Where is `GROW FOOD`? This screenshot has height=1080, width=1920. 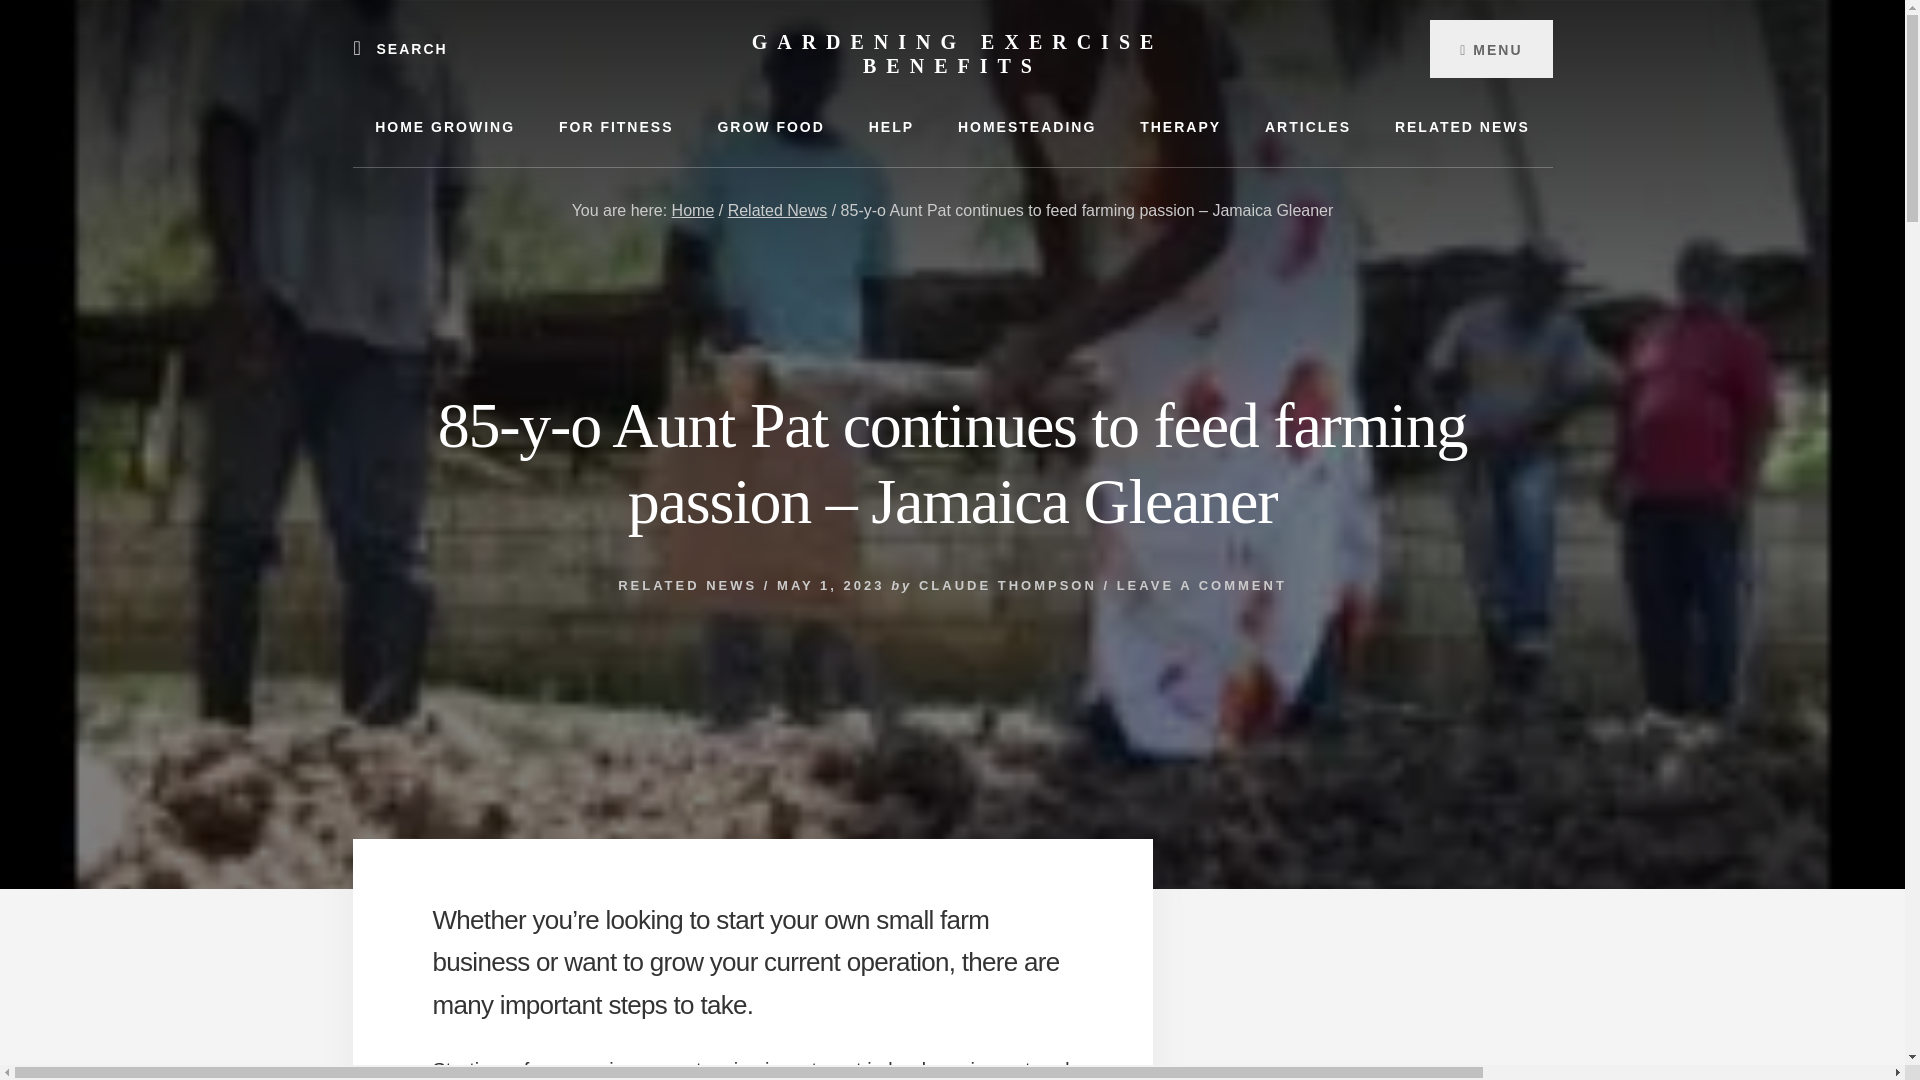 GROW FOOD is located at coordinates (770, 127).